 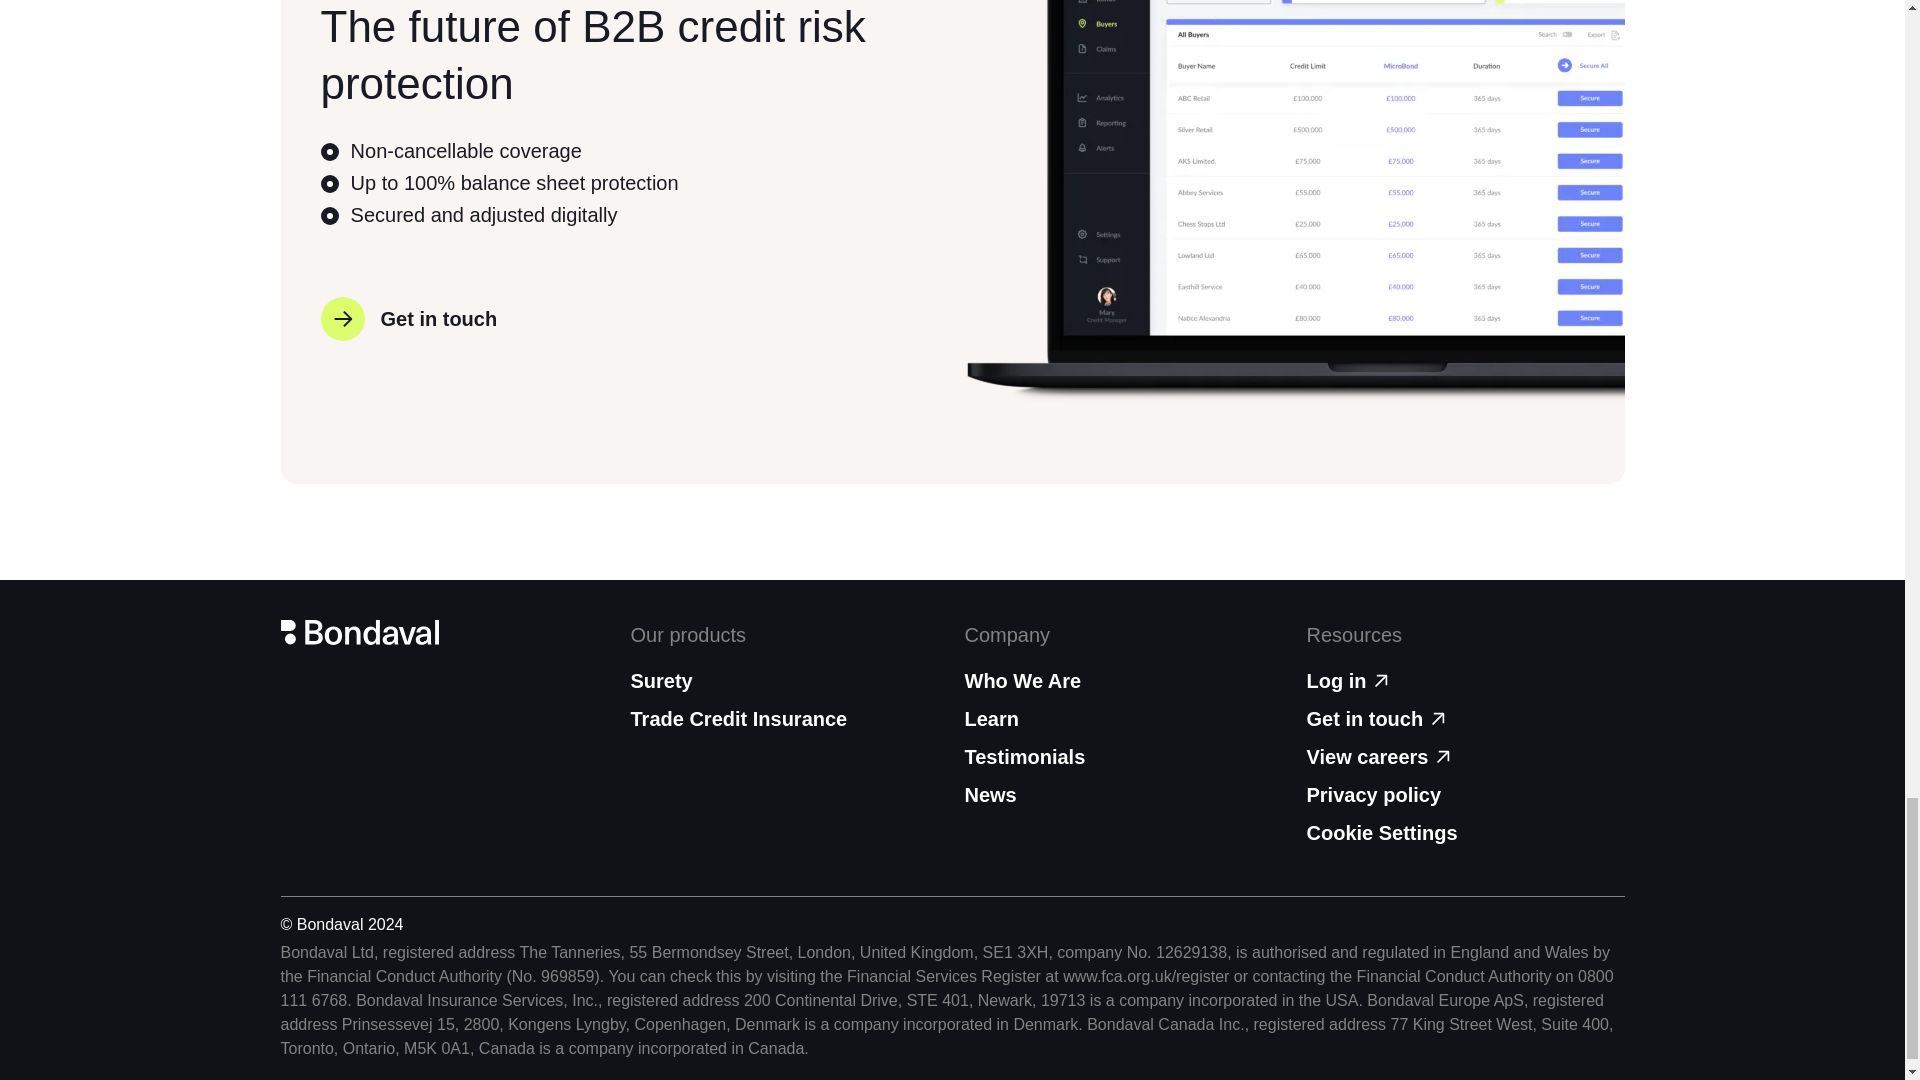 What do you see at coordinates (1381, 832) in the screenshot?
I see `Cookie Settings` at bounding box center [1381, 832].